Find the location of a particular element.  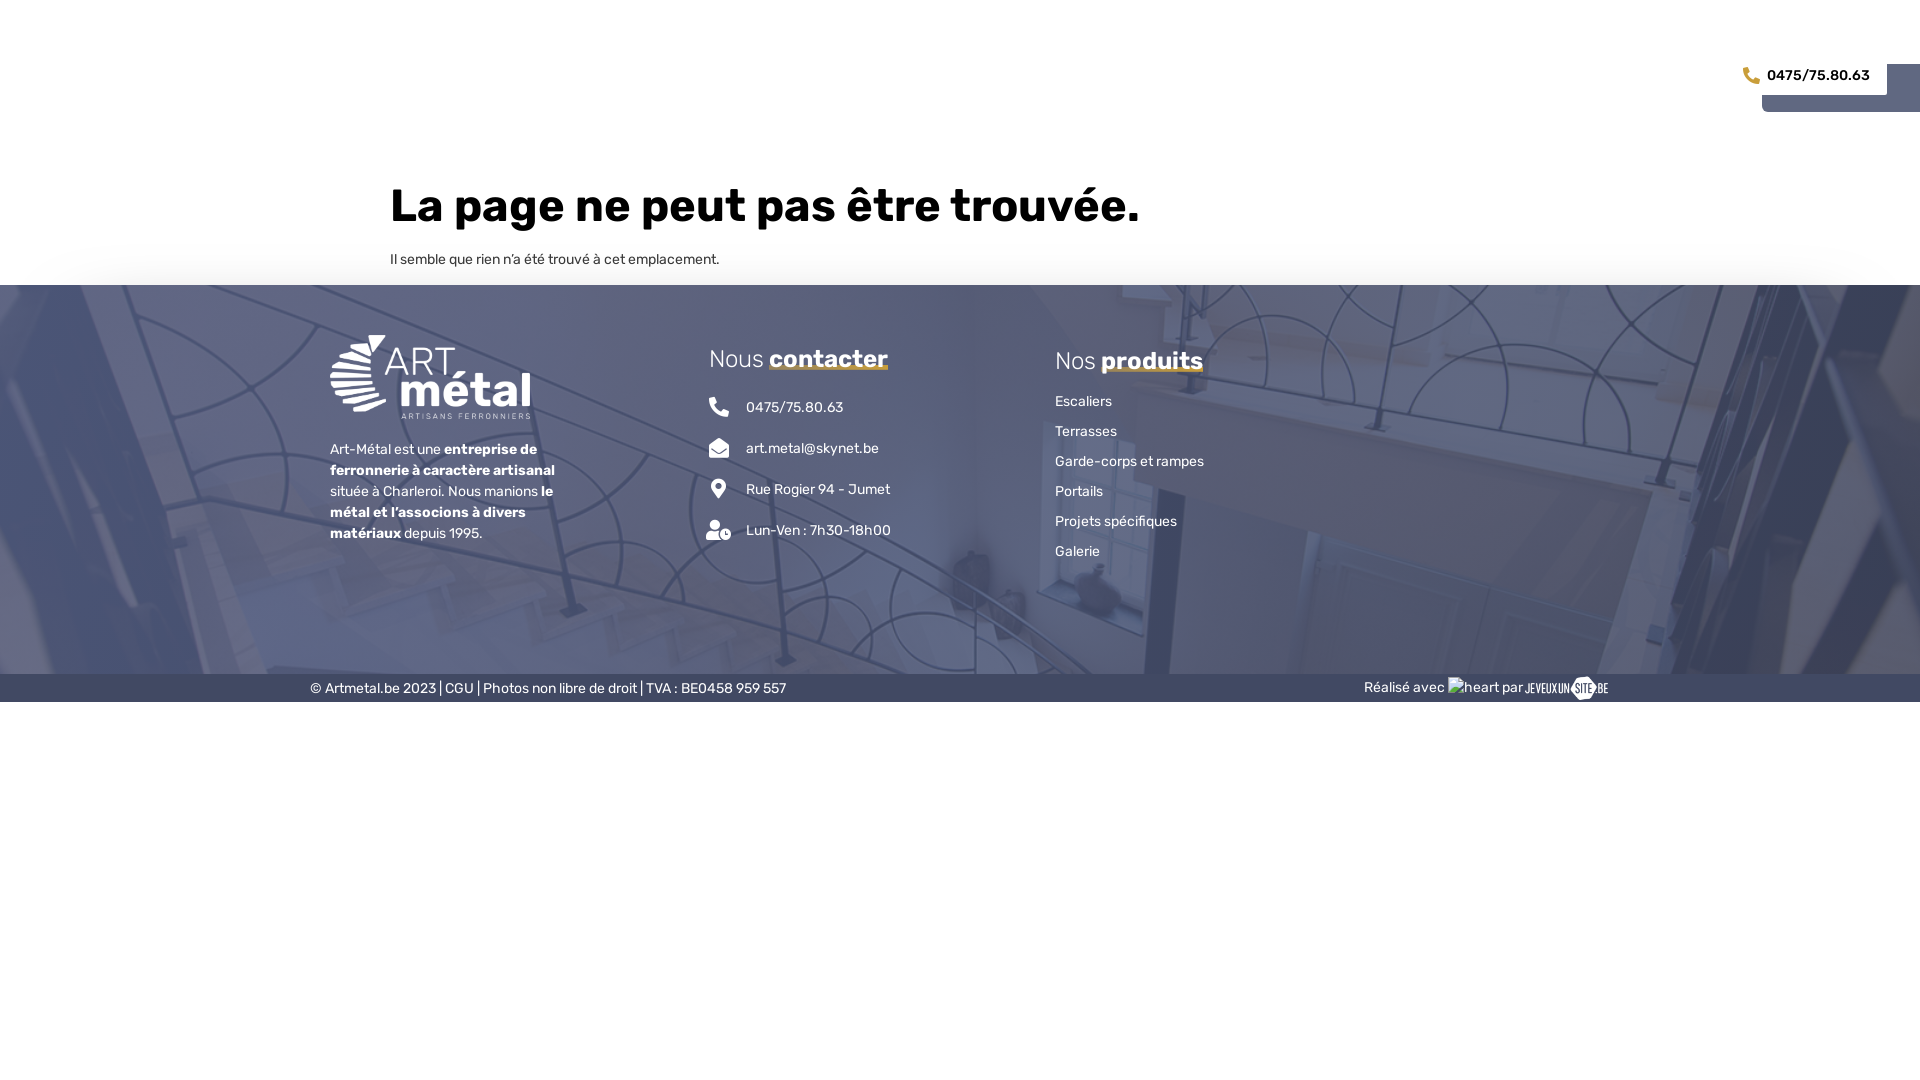

Portails is located at coordinates (1150, 492).